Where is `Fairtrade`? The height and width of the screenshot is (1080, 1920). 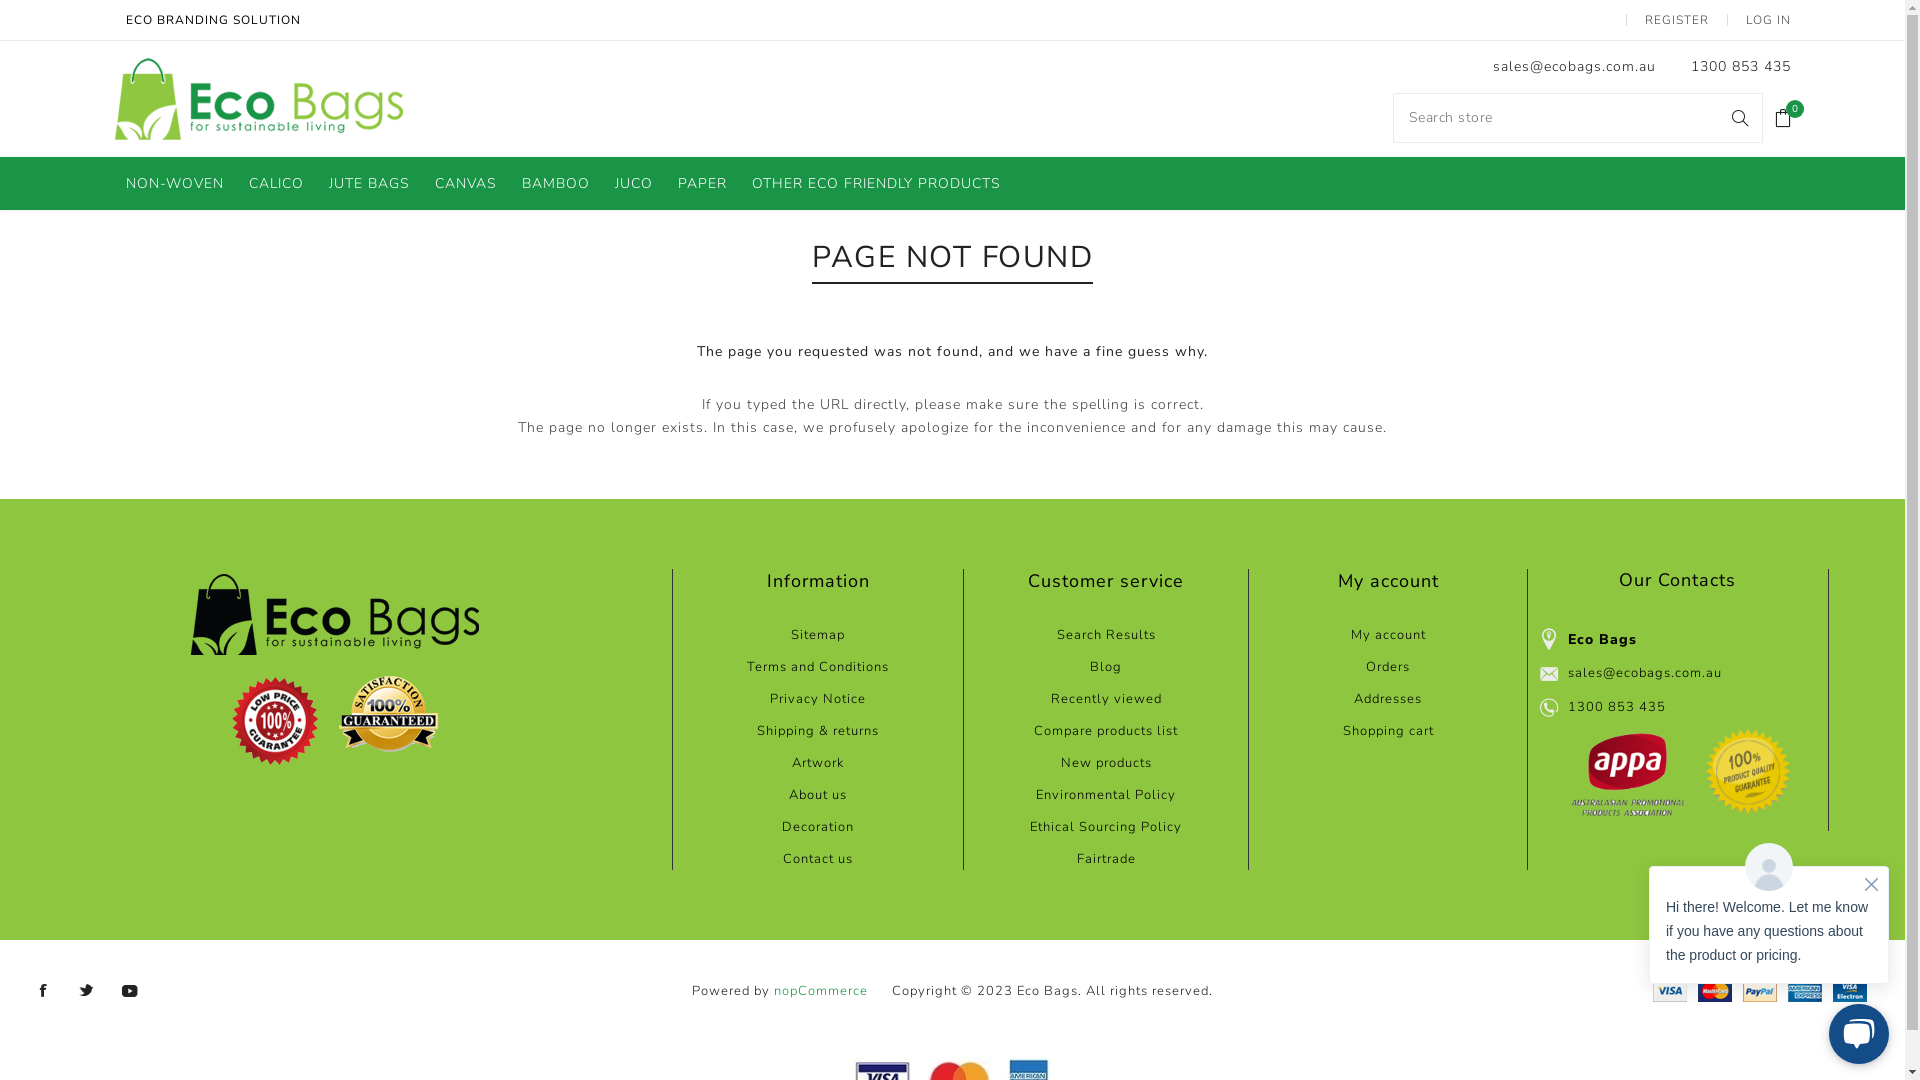 Fairtrade is located at coordinates (1106, 859).